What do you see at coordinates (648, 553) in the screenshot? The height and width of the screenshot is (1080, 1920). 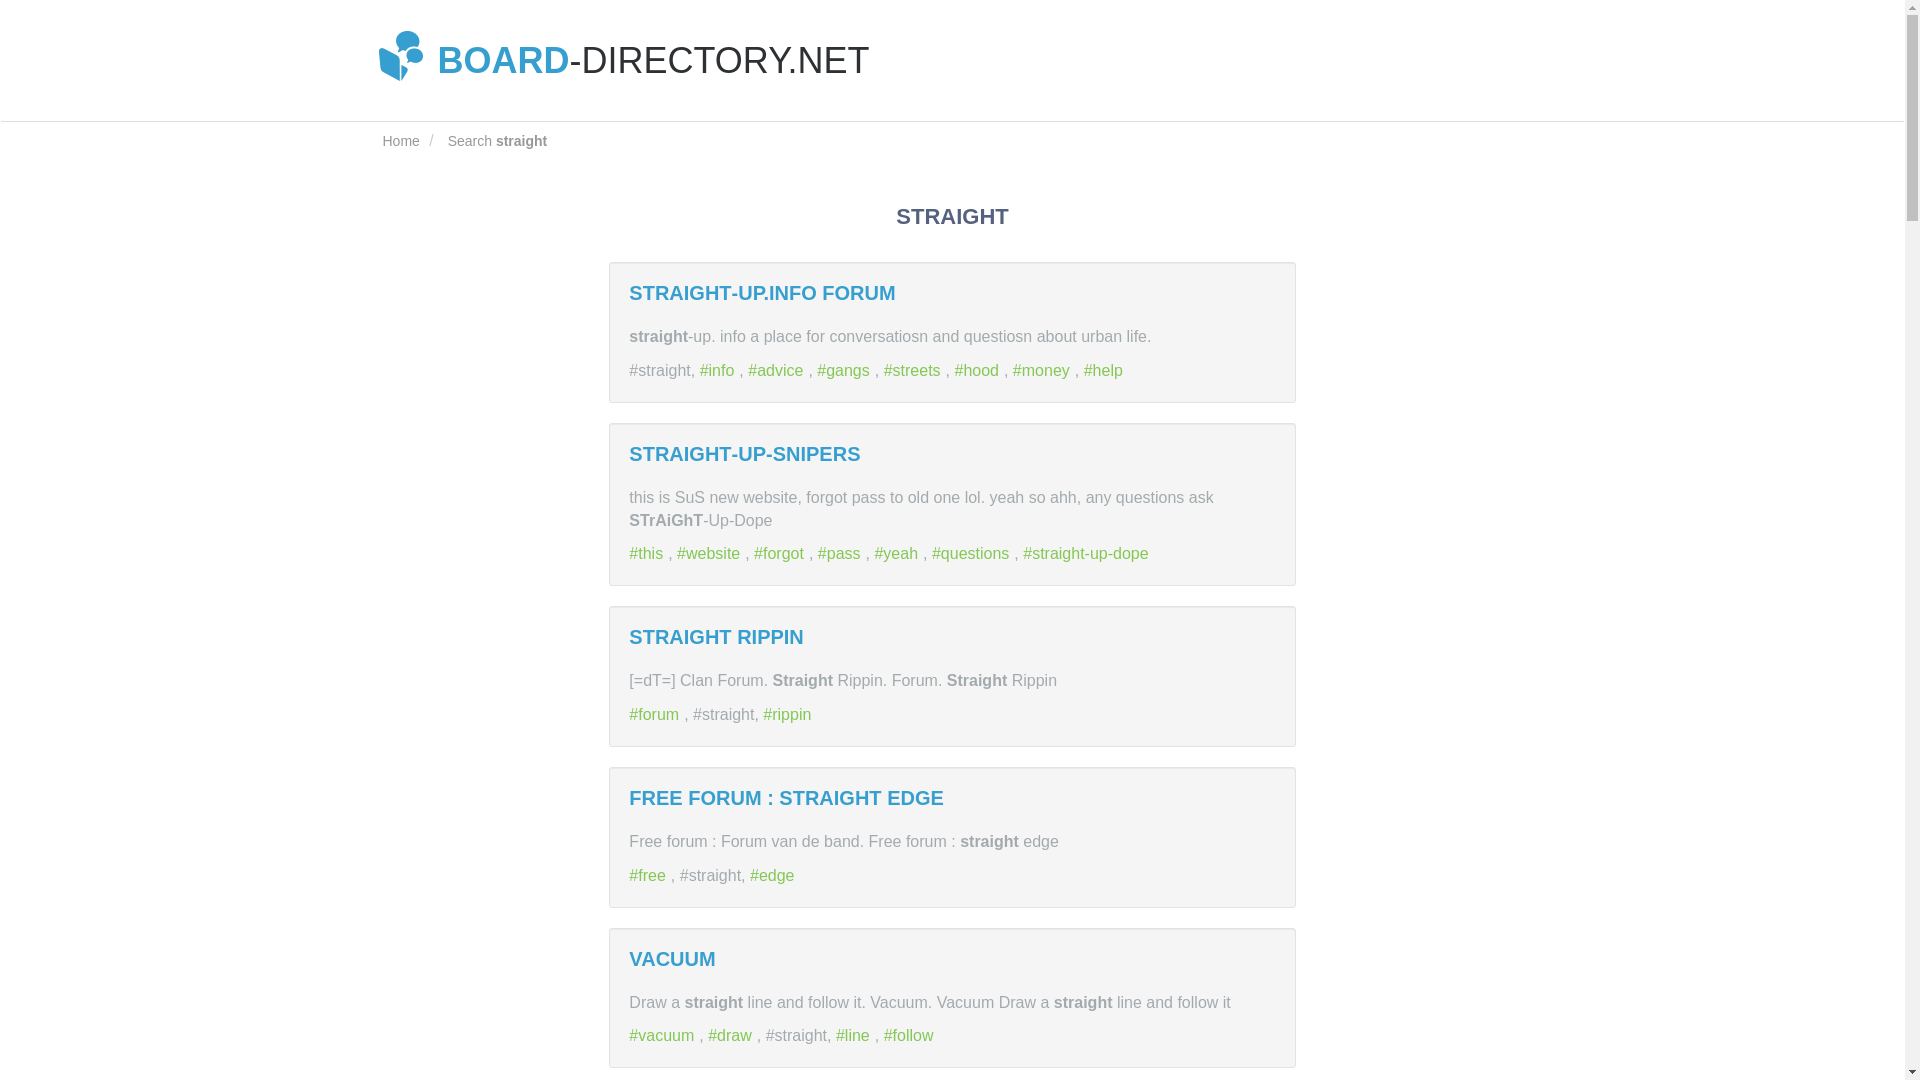 I see `this` at bounding box center [648, 553].